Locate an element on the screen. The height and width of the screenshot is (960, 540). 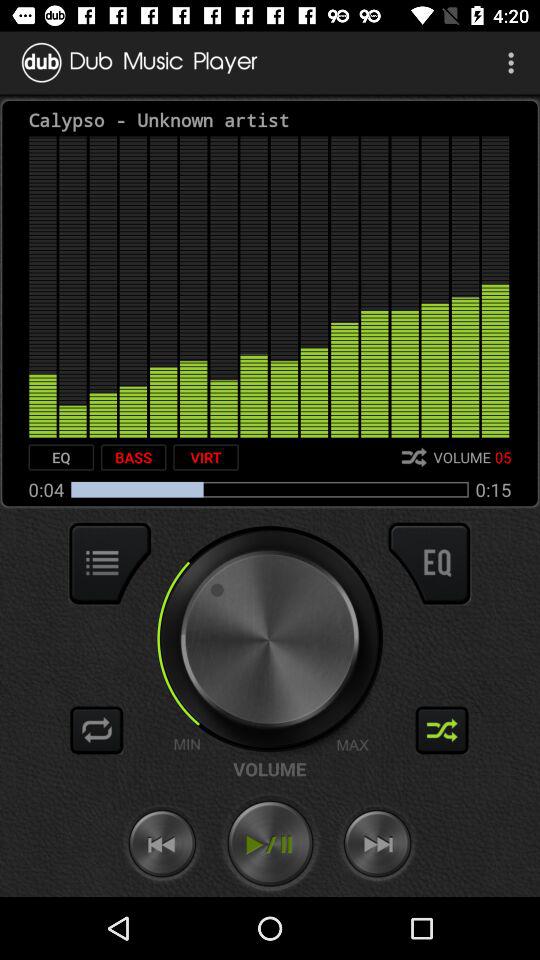
previous track is located at coordinates (162, 844).